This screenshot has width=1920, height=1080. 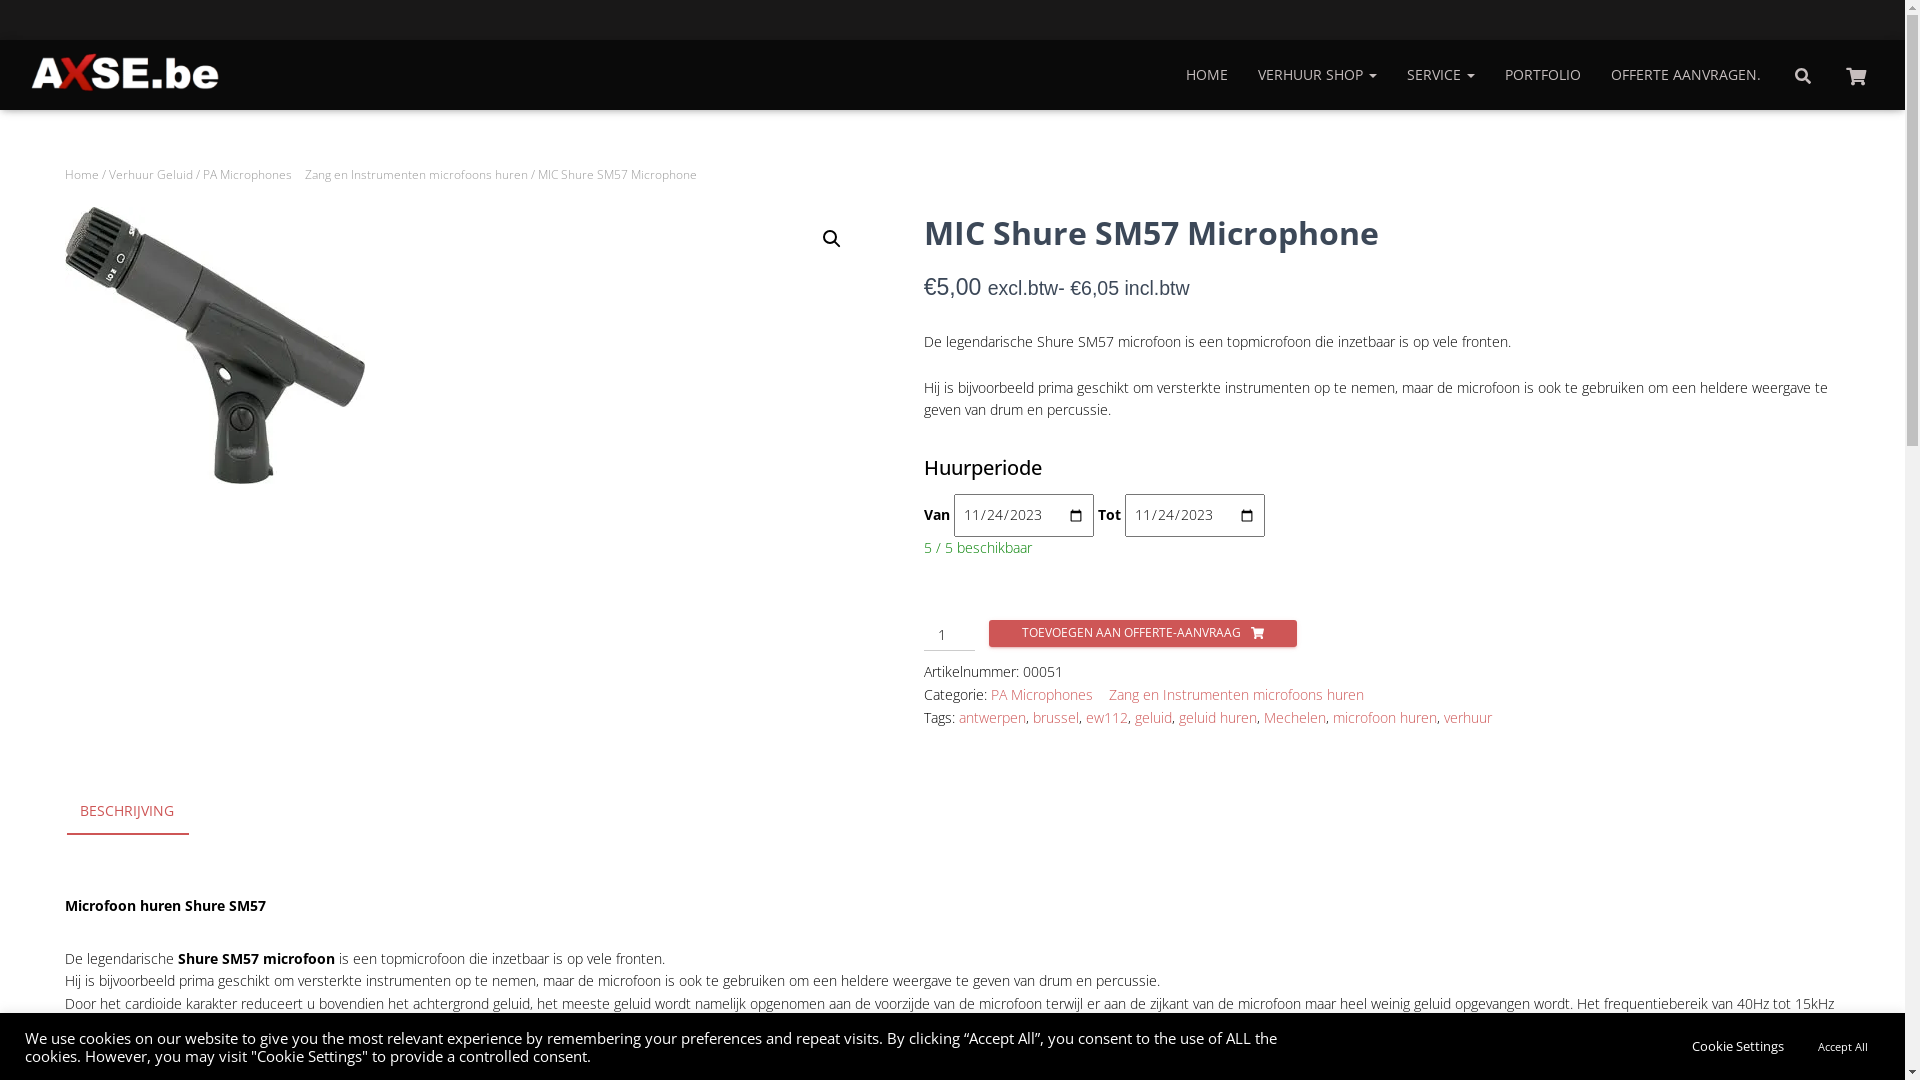 I want to click on ew112, so click(x=1107, y=718).